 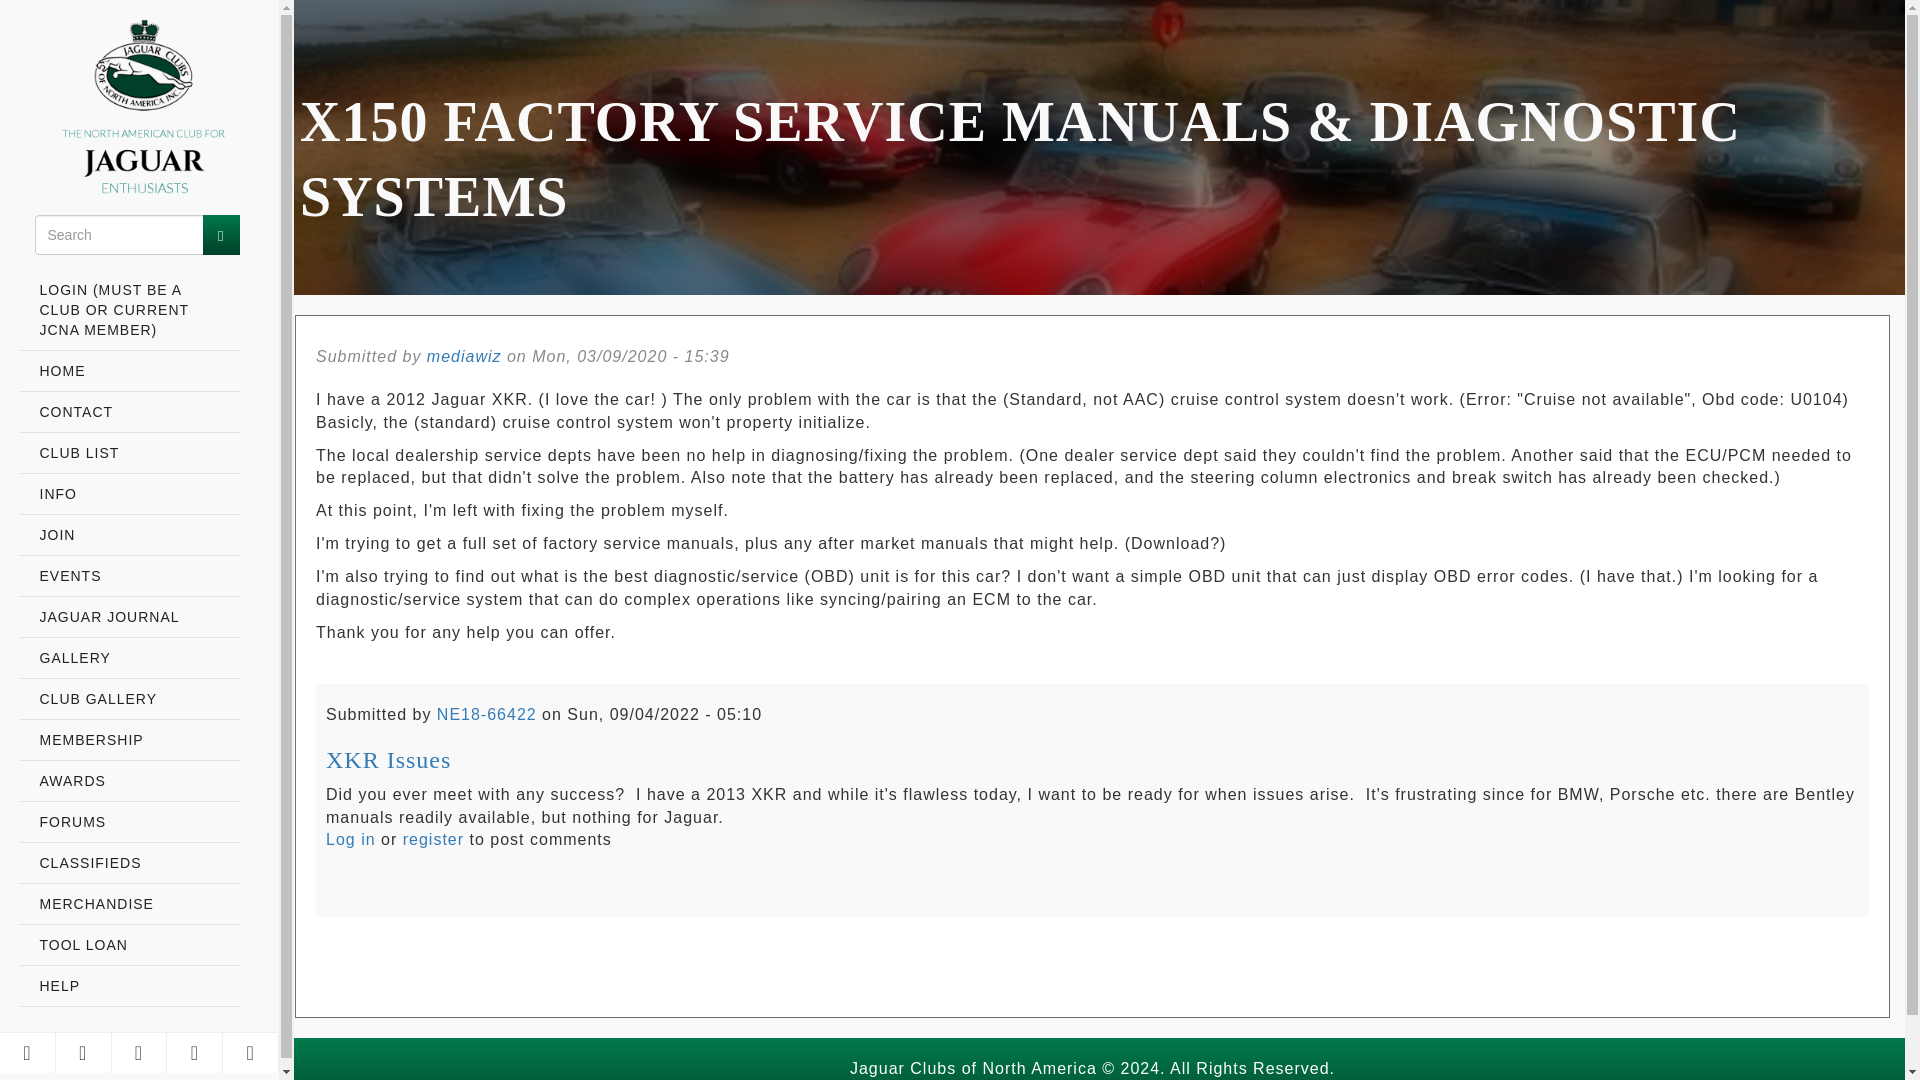 I want to click on CLUB GALLERY, so click(x=130, y=700).